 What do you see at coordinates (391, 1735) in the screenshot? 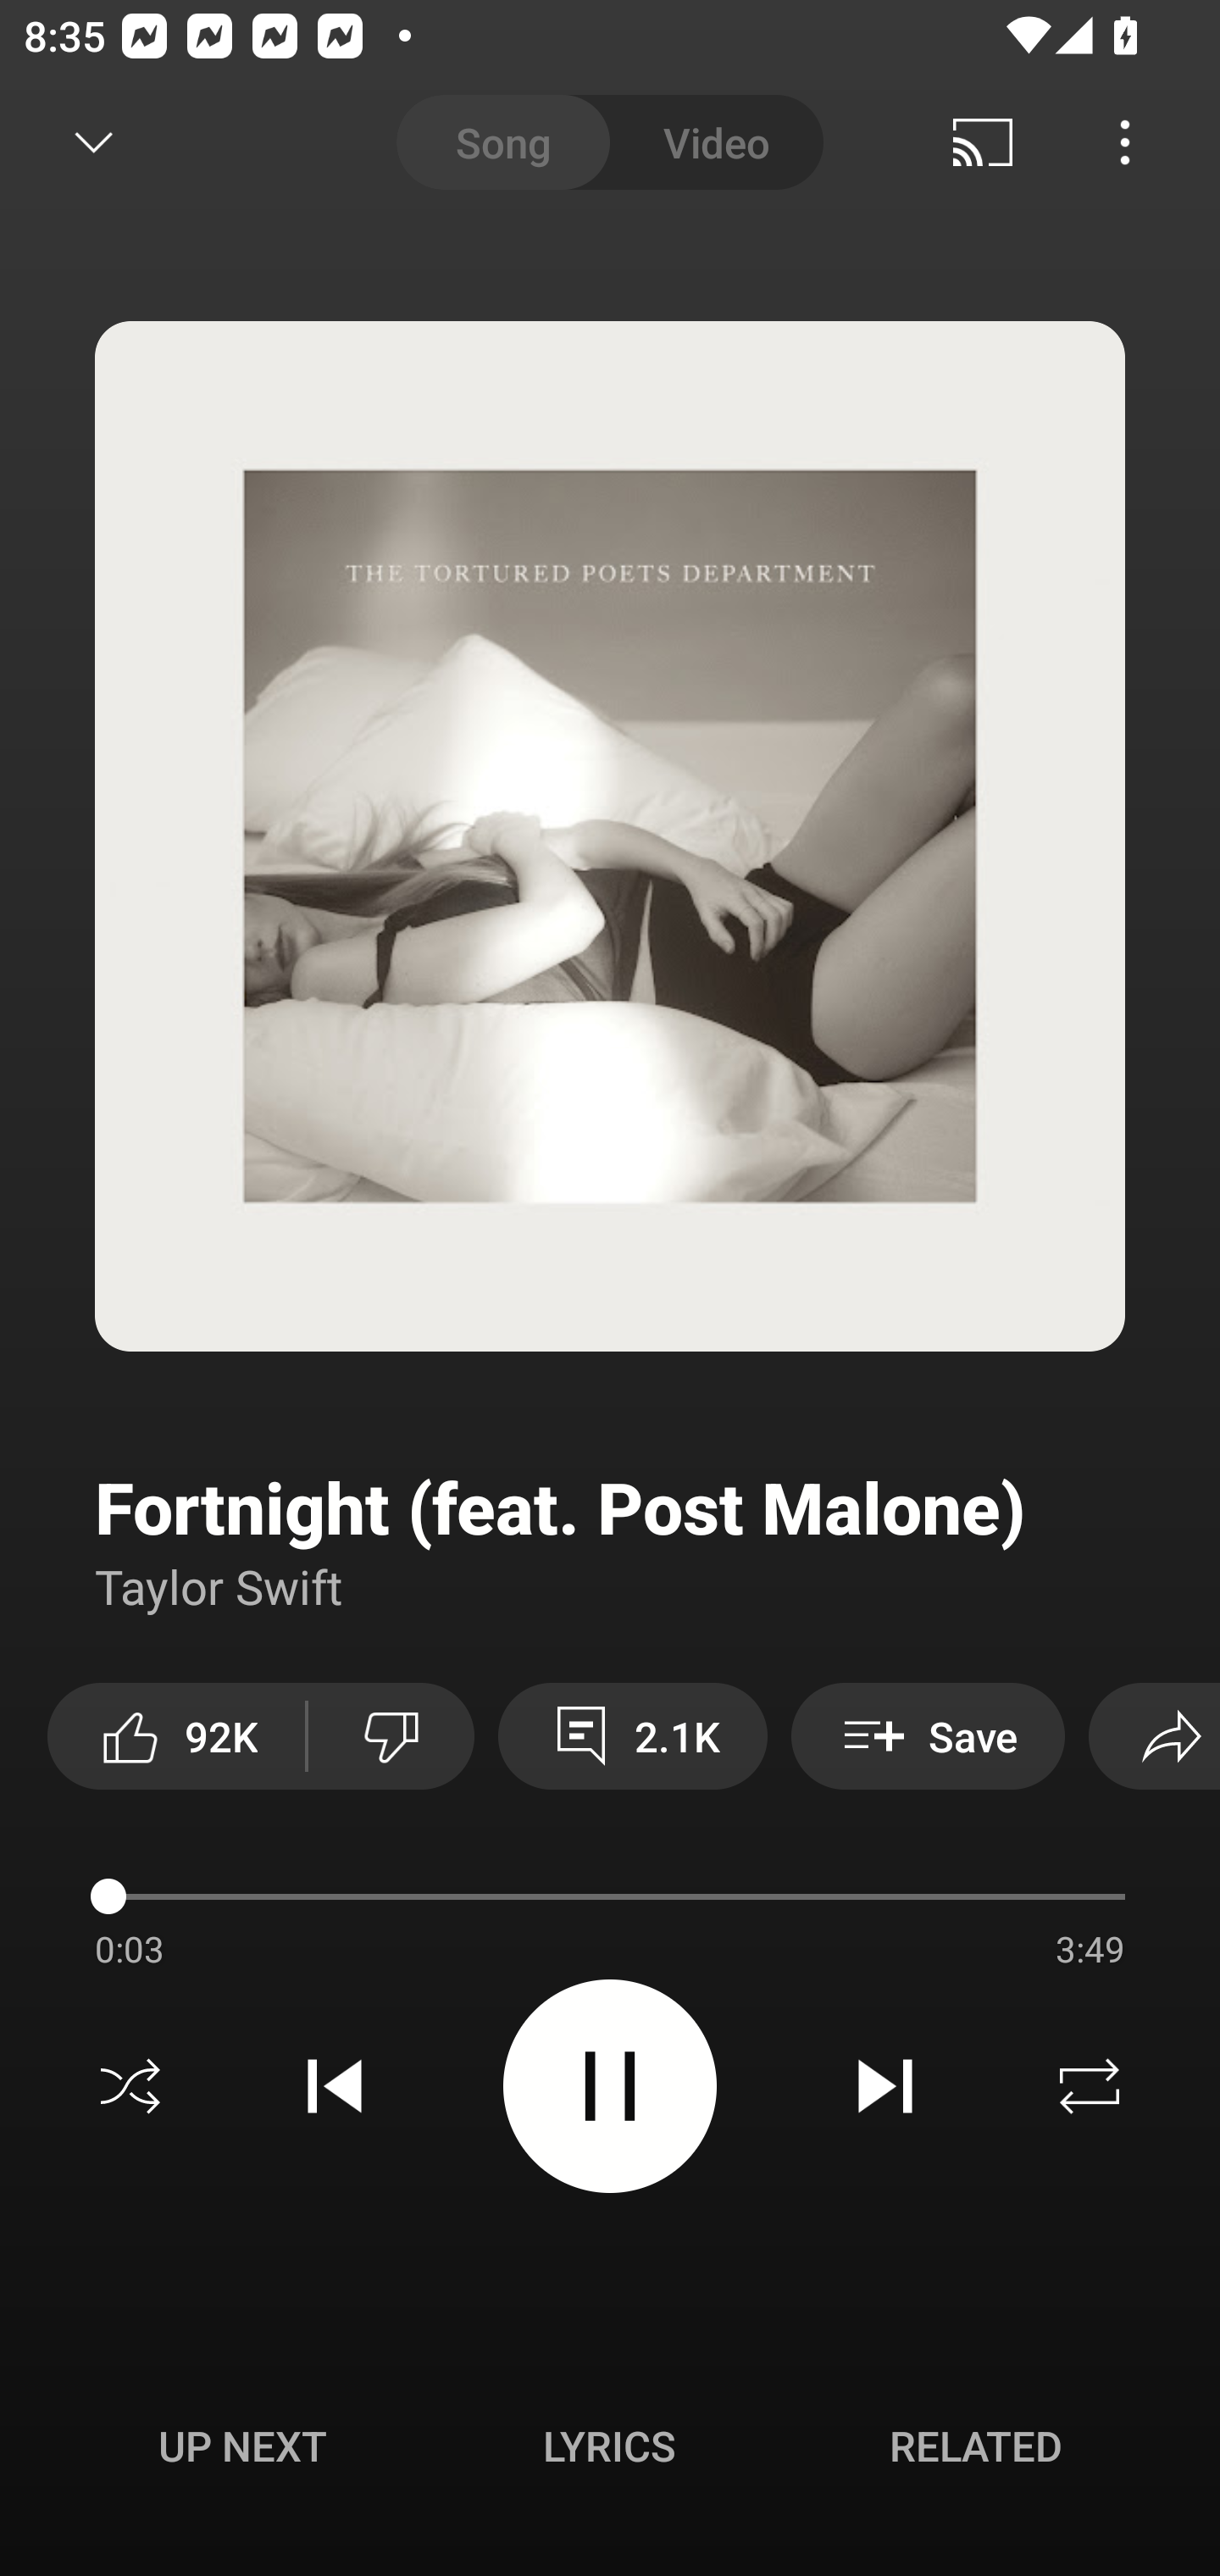
I see `Dislike` at bounding box center [391, 1735].